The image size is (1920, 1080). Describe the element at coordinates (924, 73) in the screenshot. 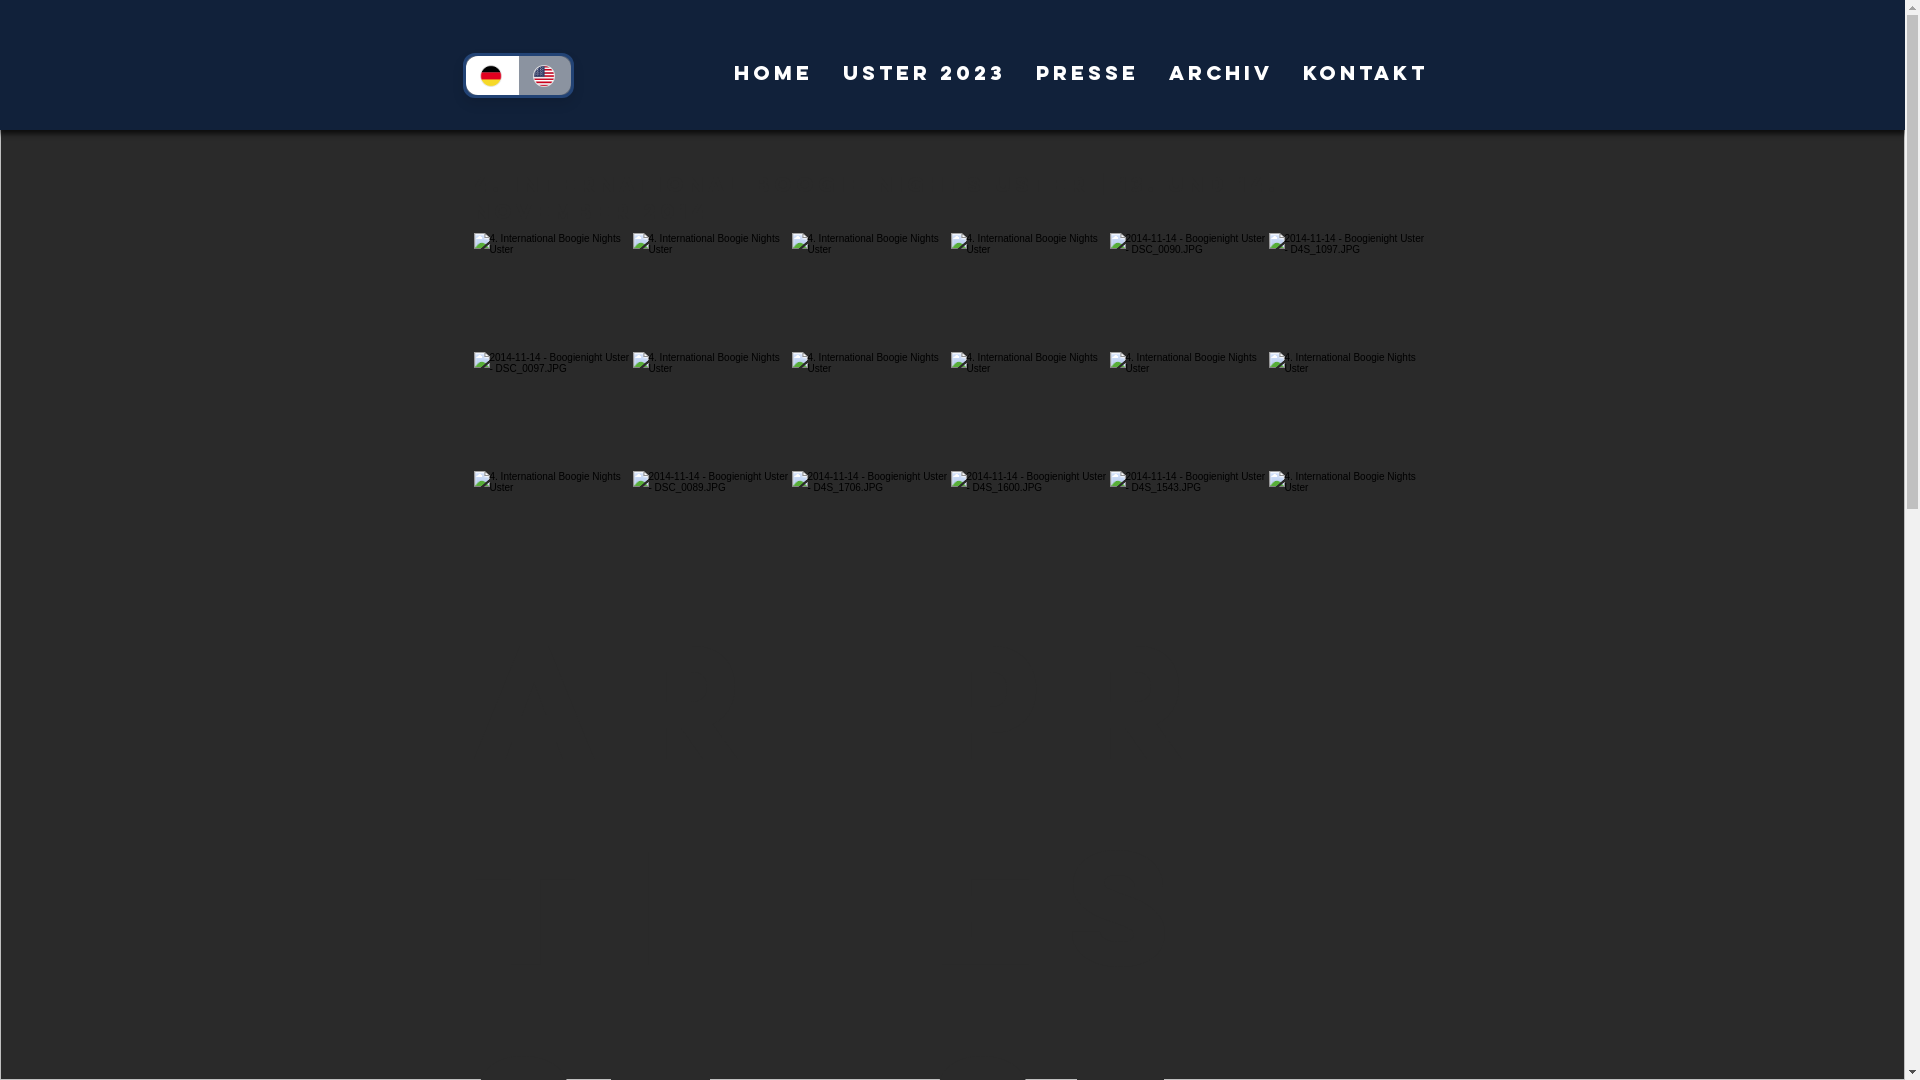

I see `Uster 2023` at that location.